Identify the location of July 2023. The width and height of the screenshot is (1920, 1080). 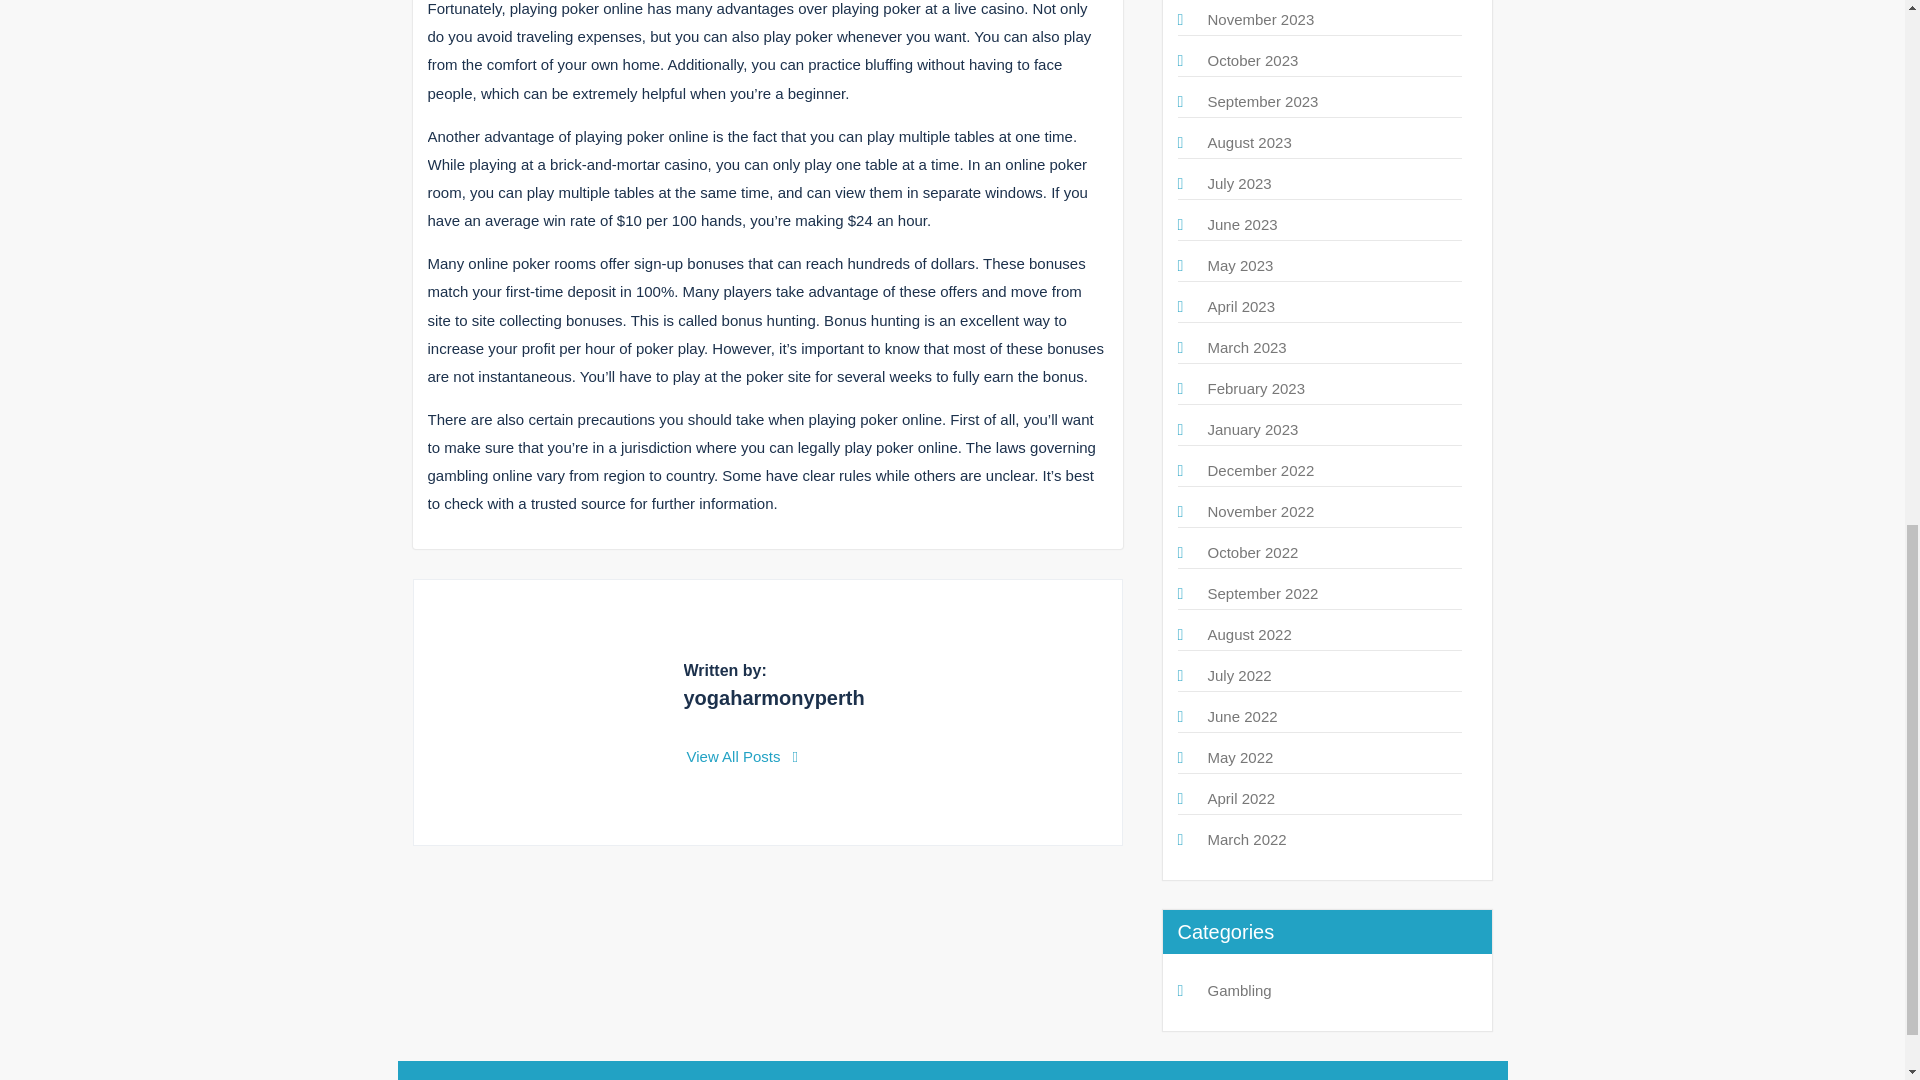
(1239, 183).